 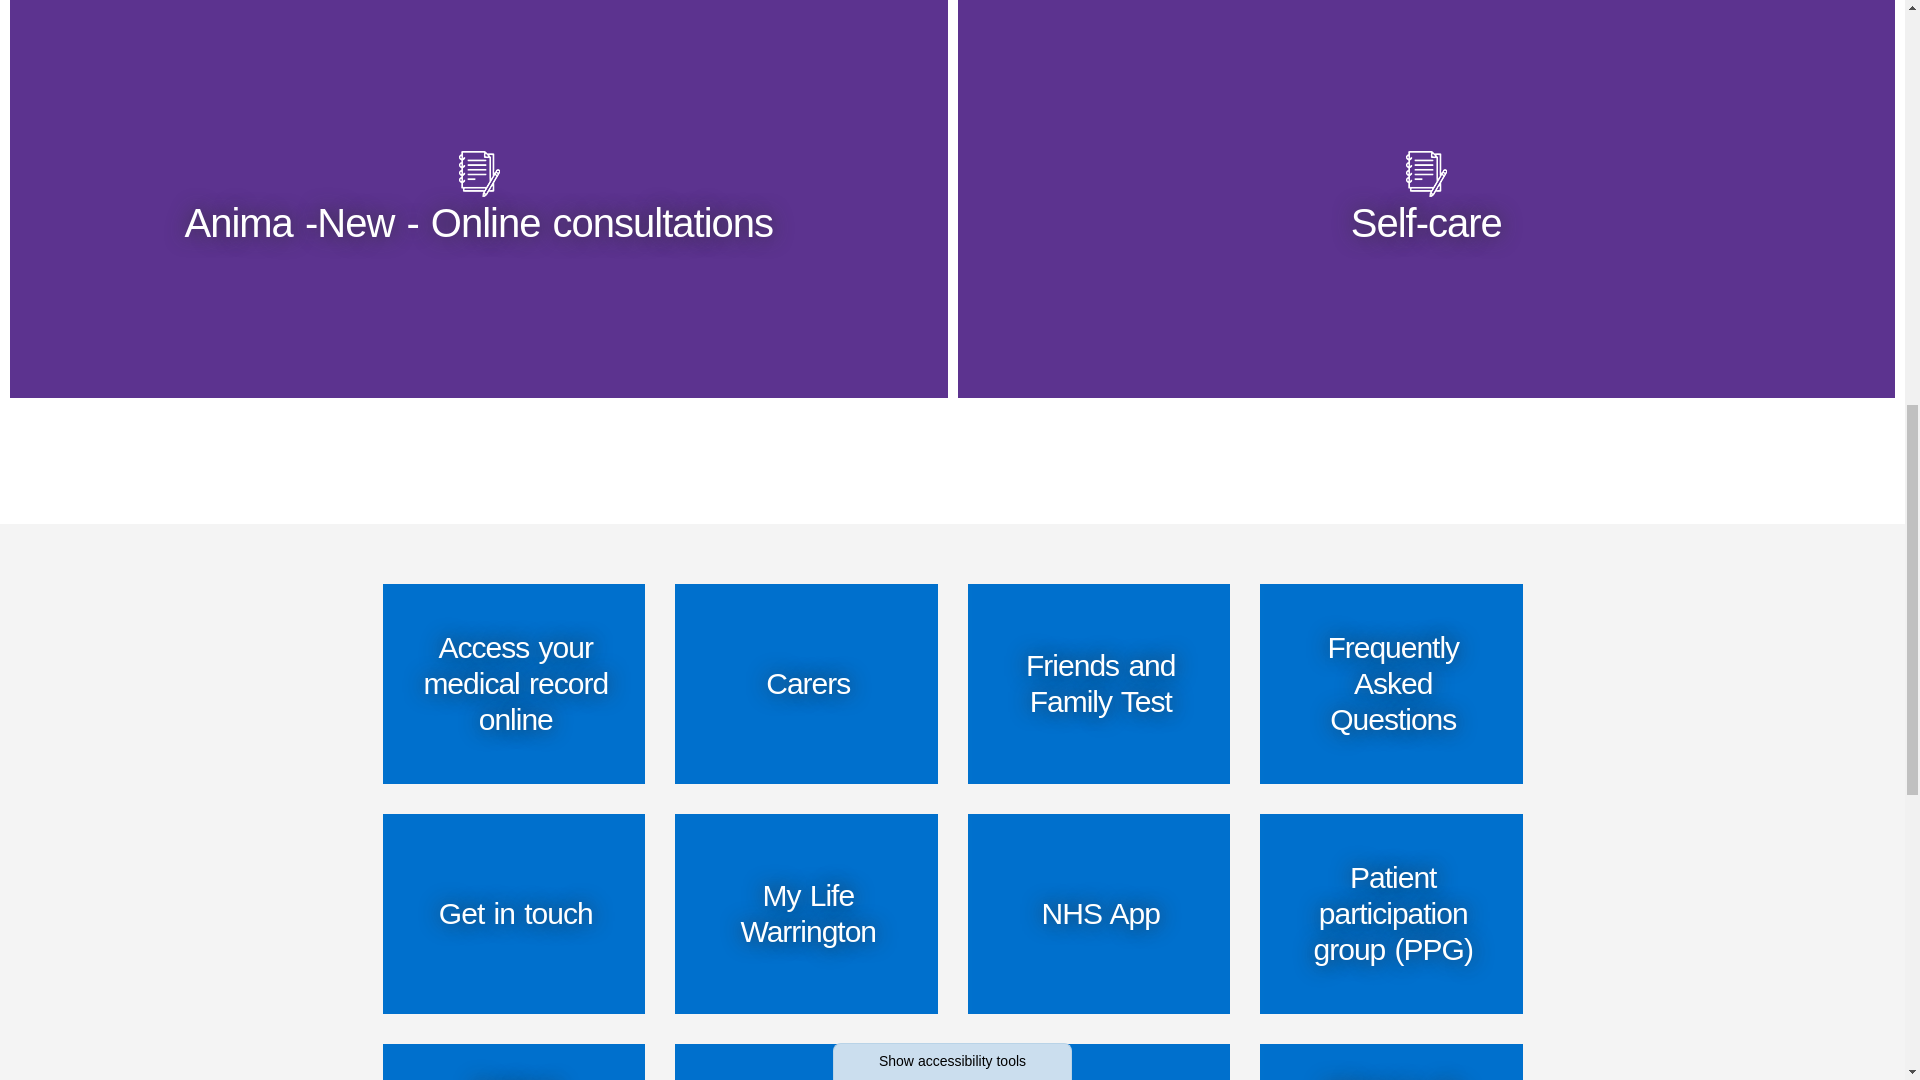 What do you see at coordinates (1098, 684) in the screenshot?
I see `Friends and Family Test` at bounding box center [1098, 684].